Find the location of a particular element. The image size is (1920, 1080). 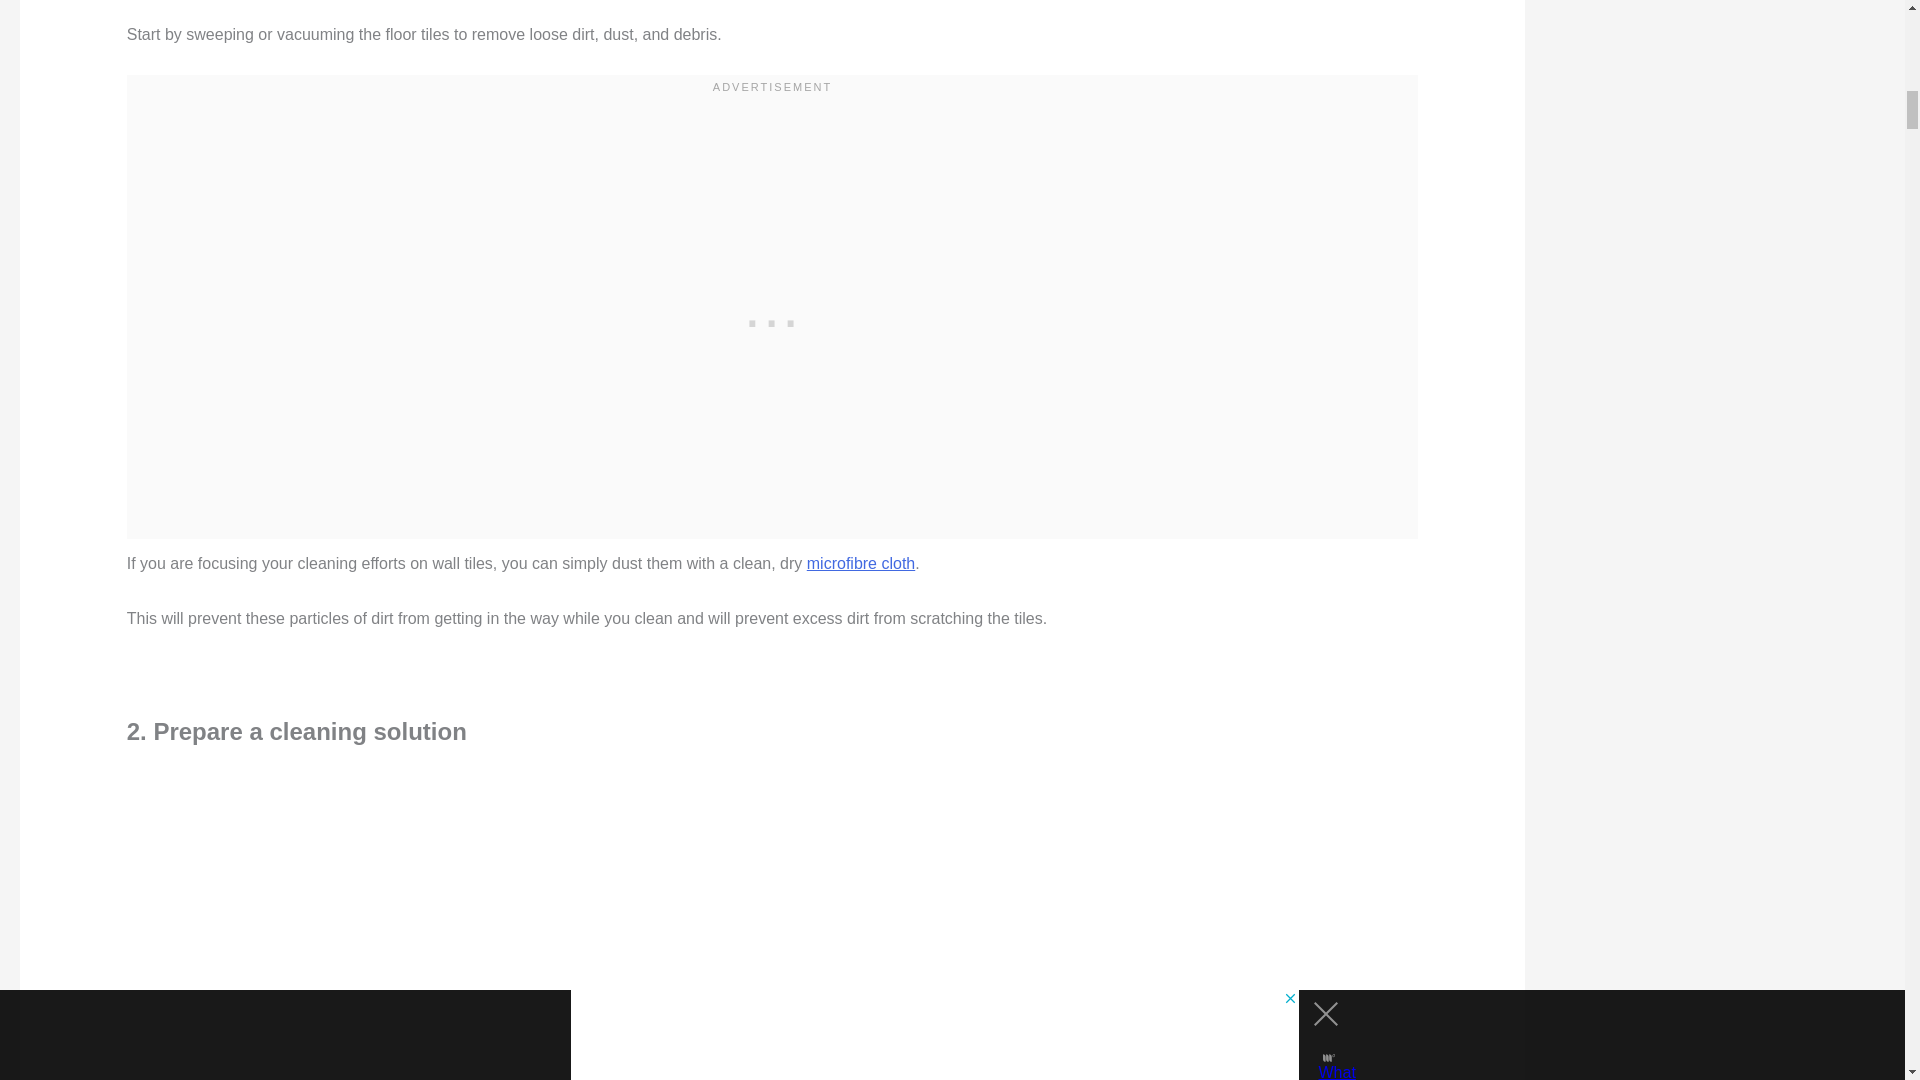

microfibre cloth is located at coordinates (860, 564).